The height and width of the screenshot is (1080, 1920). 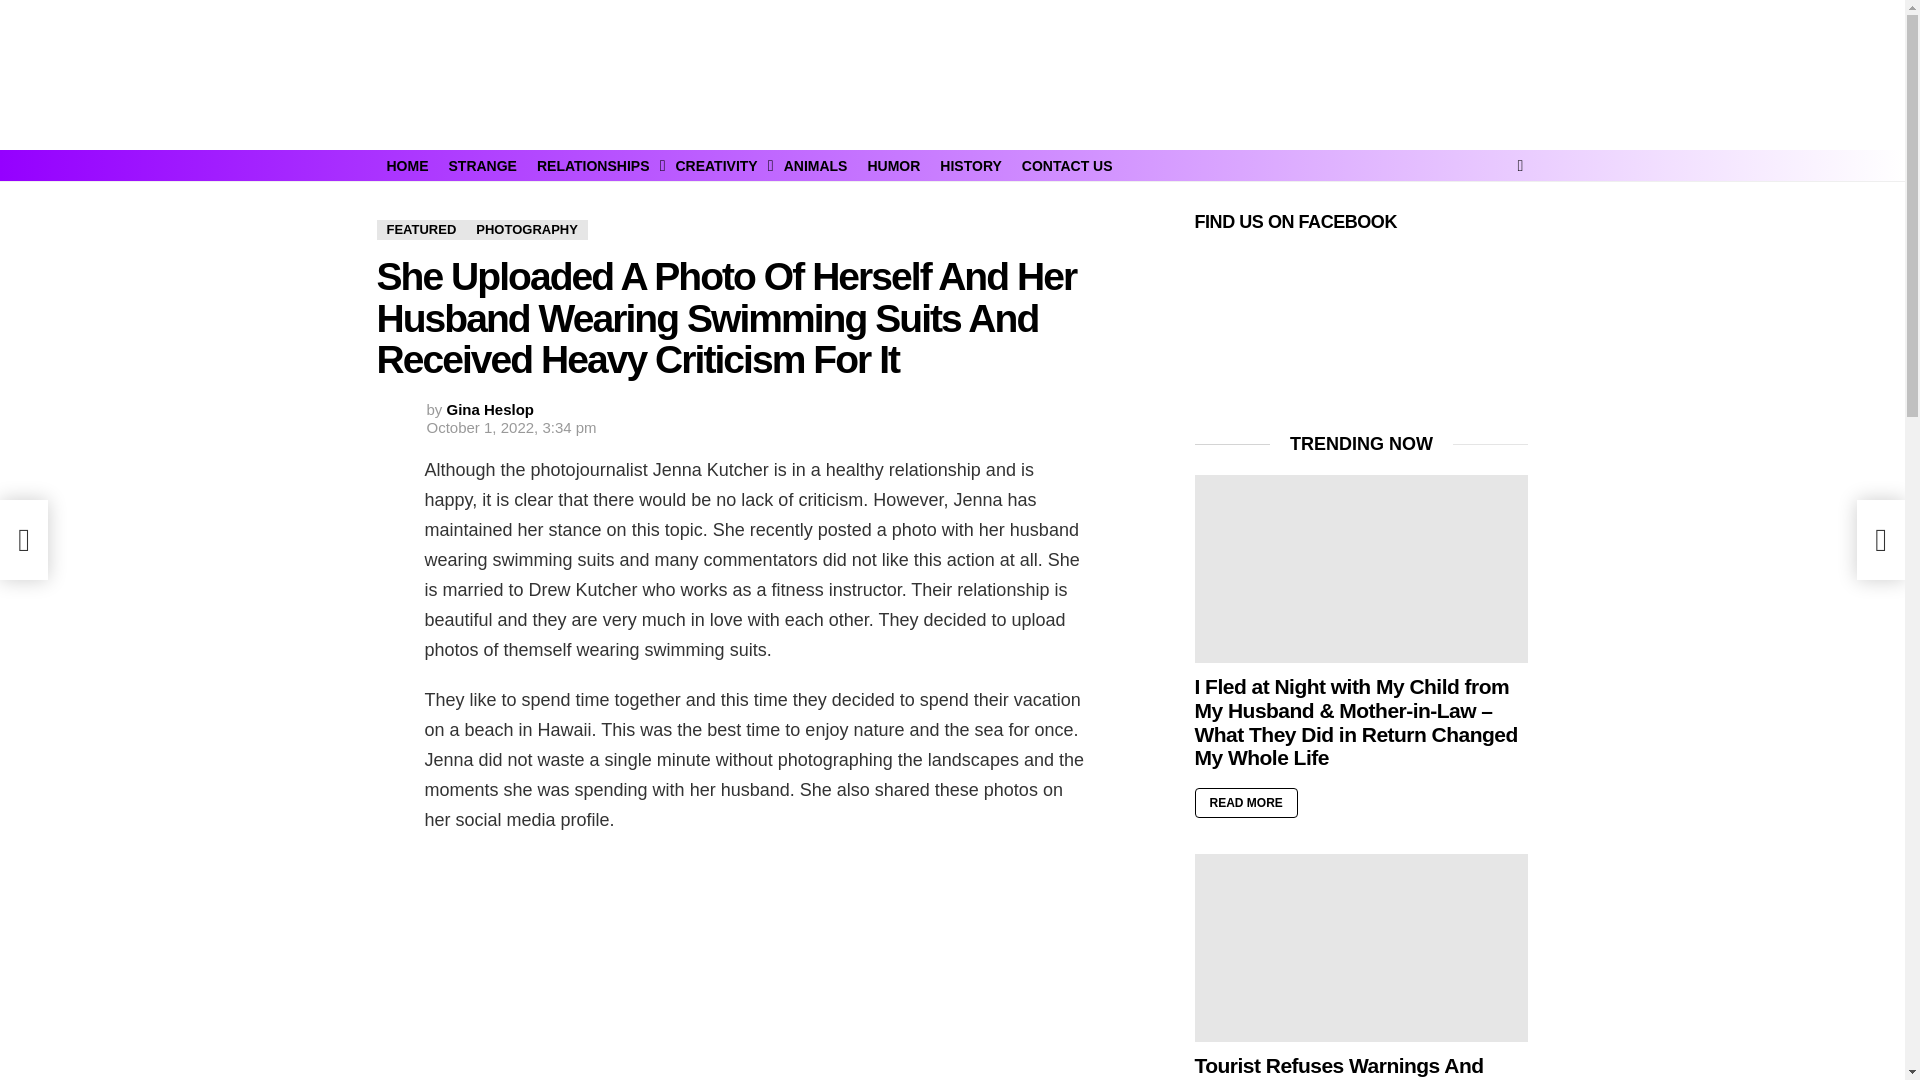 What do you see at coordinates (491, 408) in the screenshot?
I see `Gina Heslop` at bounding box center [491, 408].